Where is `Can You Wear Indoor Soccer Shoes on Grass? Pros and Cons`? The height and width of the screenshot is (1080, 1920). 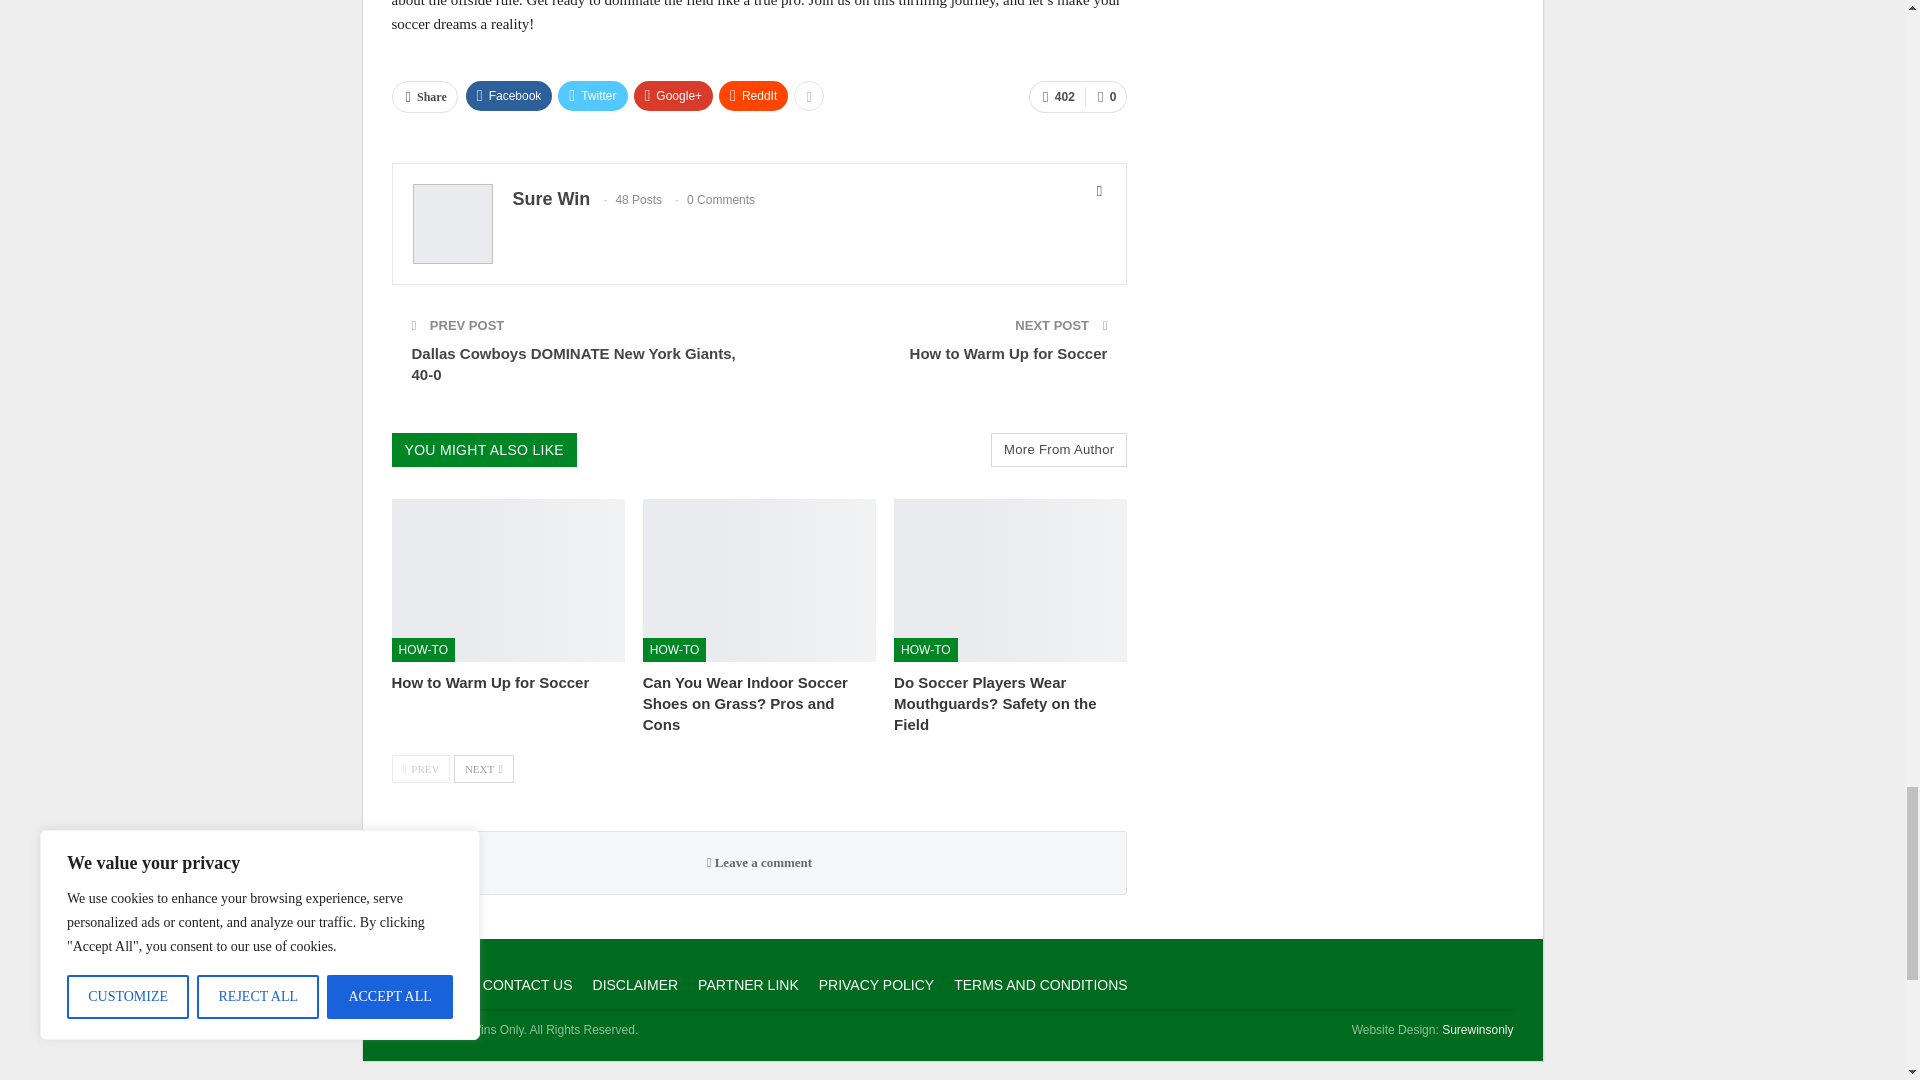 Can You Wear Indoor Soccer Shoes on Grass? Pros and Cons is located at coordinates (746, 703).